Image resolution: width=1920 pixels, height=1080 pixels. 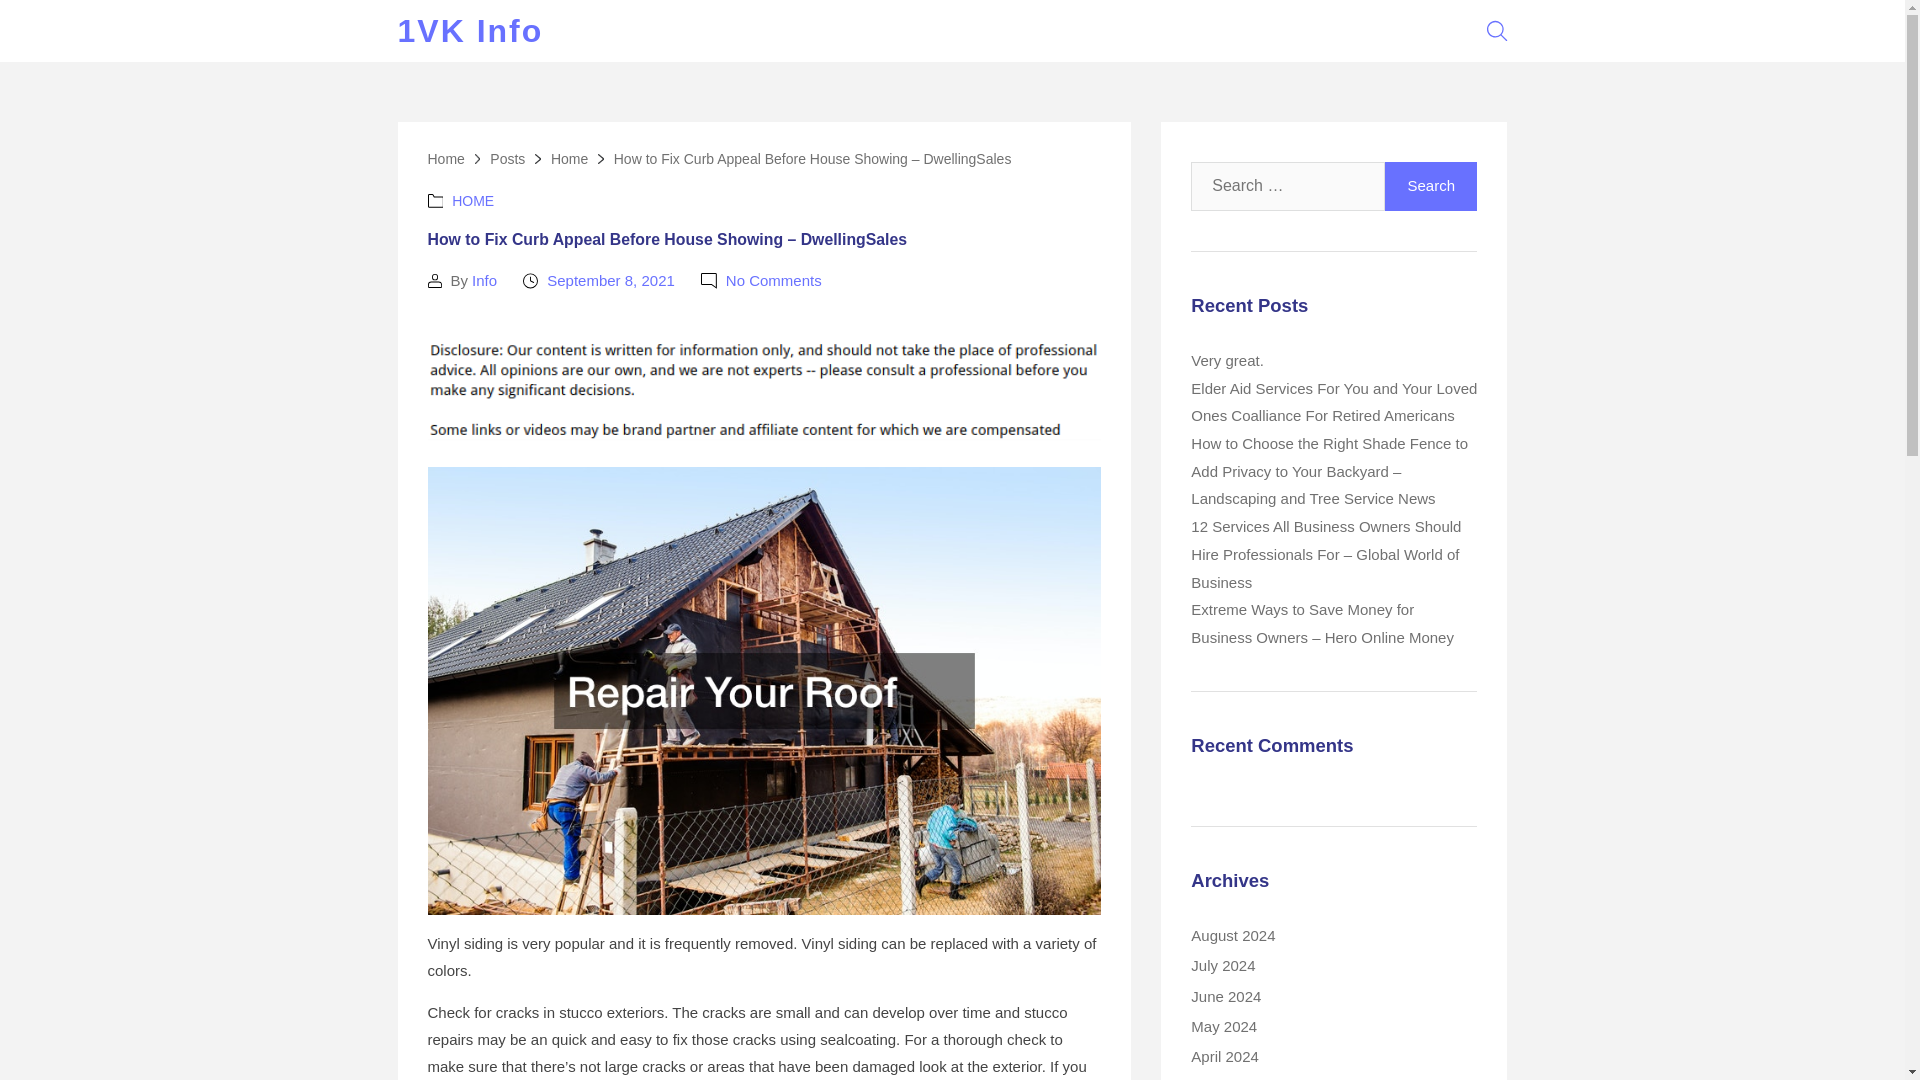 What do you see at coordinates (472, 201) in the screenshot?
I see `HOME` at bounding box center [472, 201].